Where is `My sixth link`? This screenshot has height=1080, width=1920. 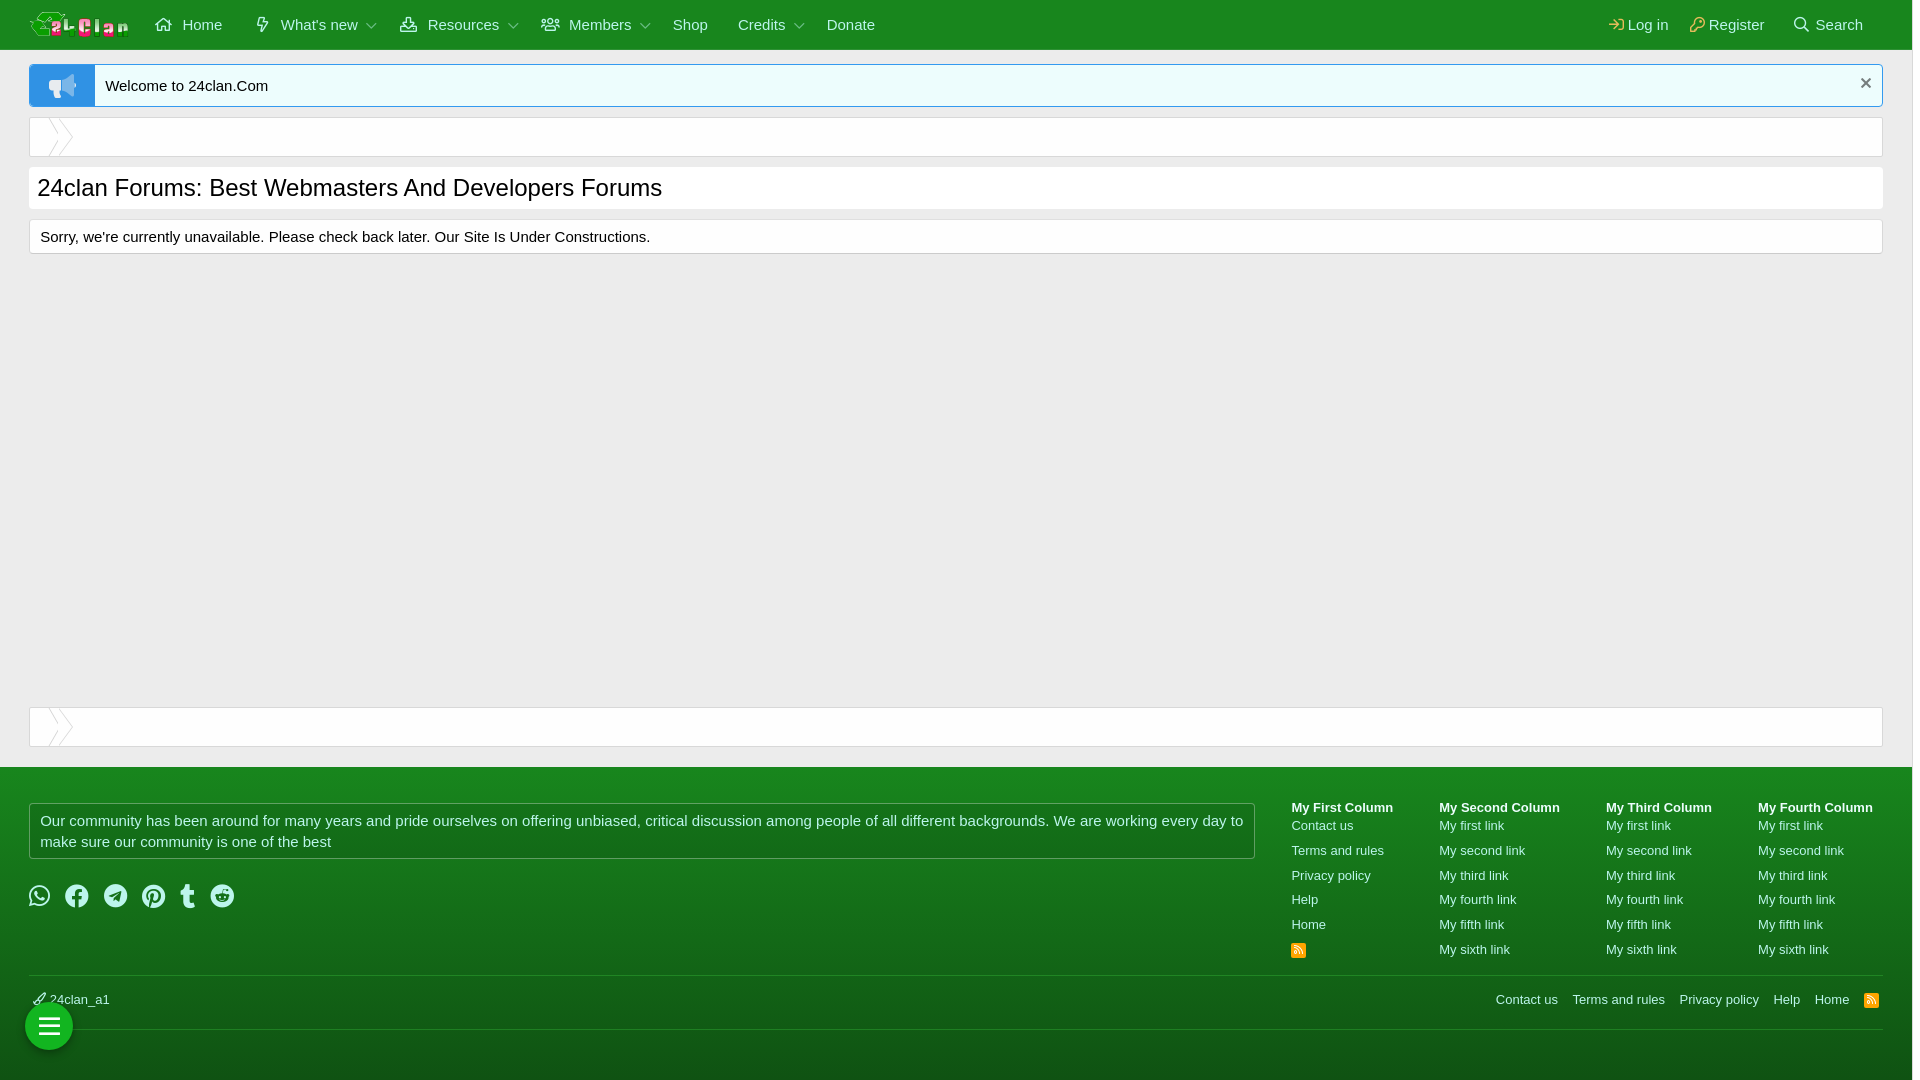 My sixth link is located at coordinates (1474, 950).